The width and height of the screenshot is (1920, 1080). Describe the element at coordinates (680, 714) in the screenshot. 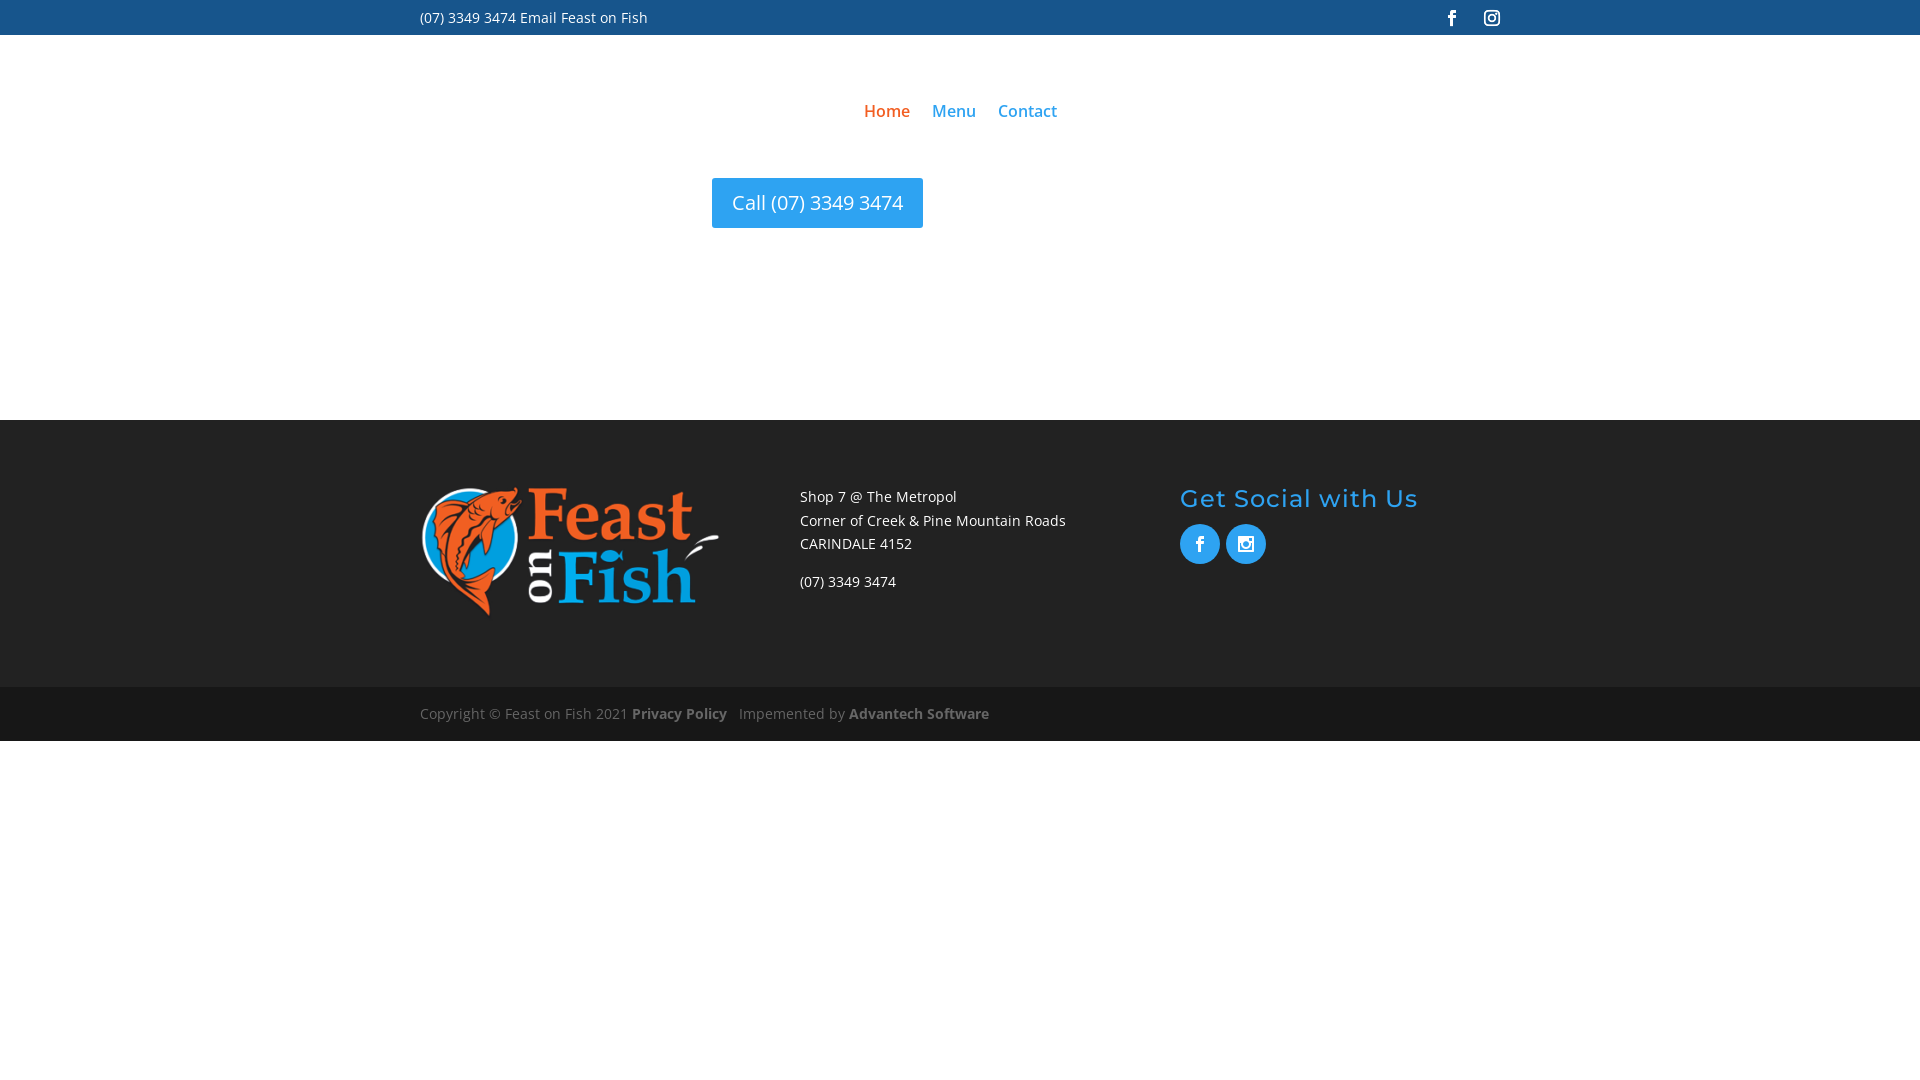

I see `Privacy Policy` at that location.